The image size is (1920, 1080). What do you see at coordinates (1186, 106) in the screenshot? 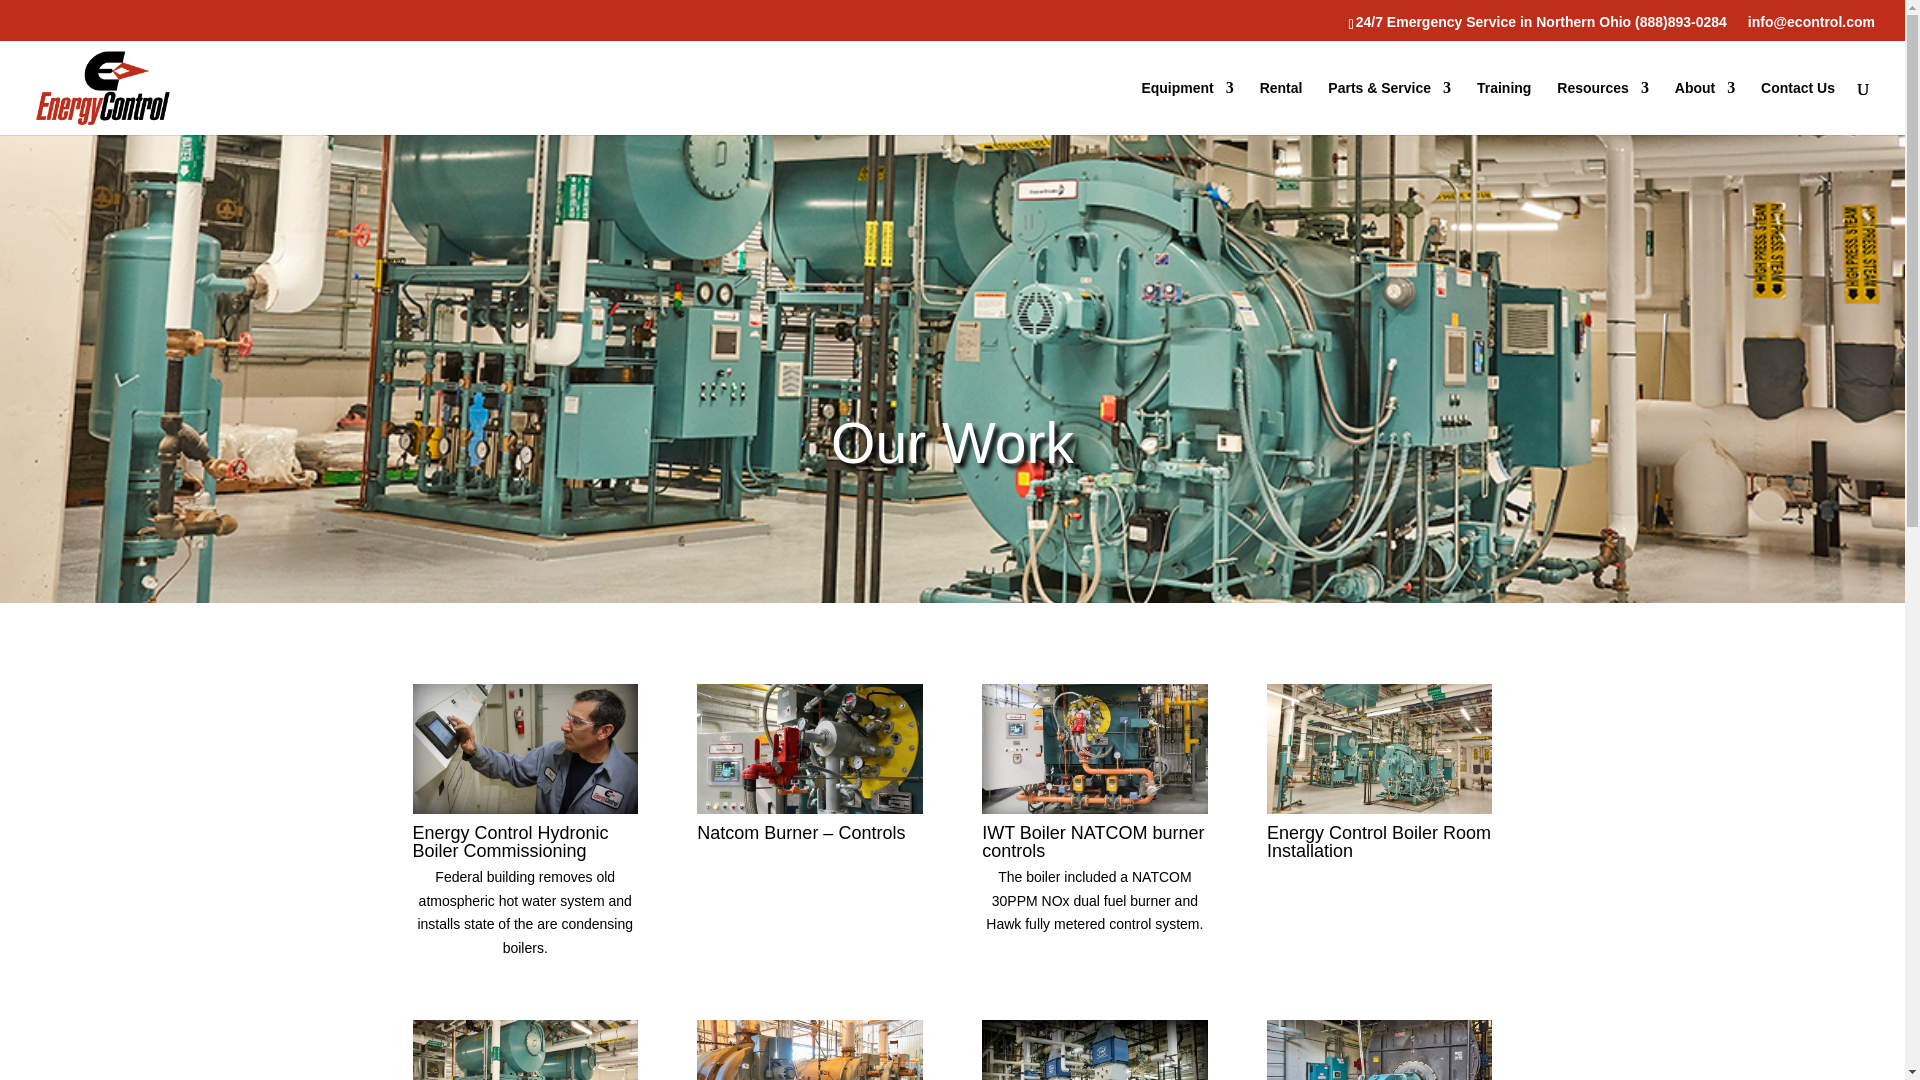
I see `Equipment` at bounding box center [1186, 106].